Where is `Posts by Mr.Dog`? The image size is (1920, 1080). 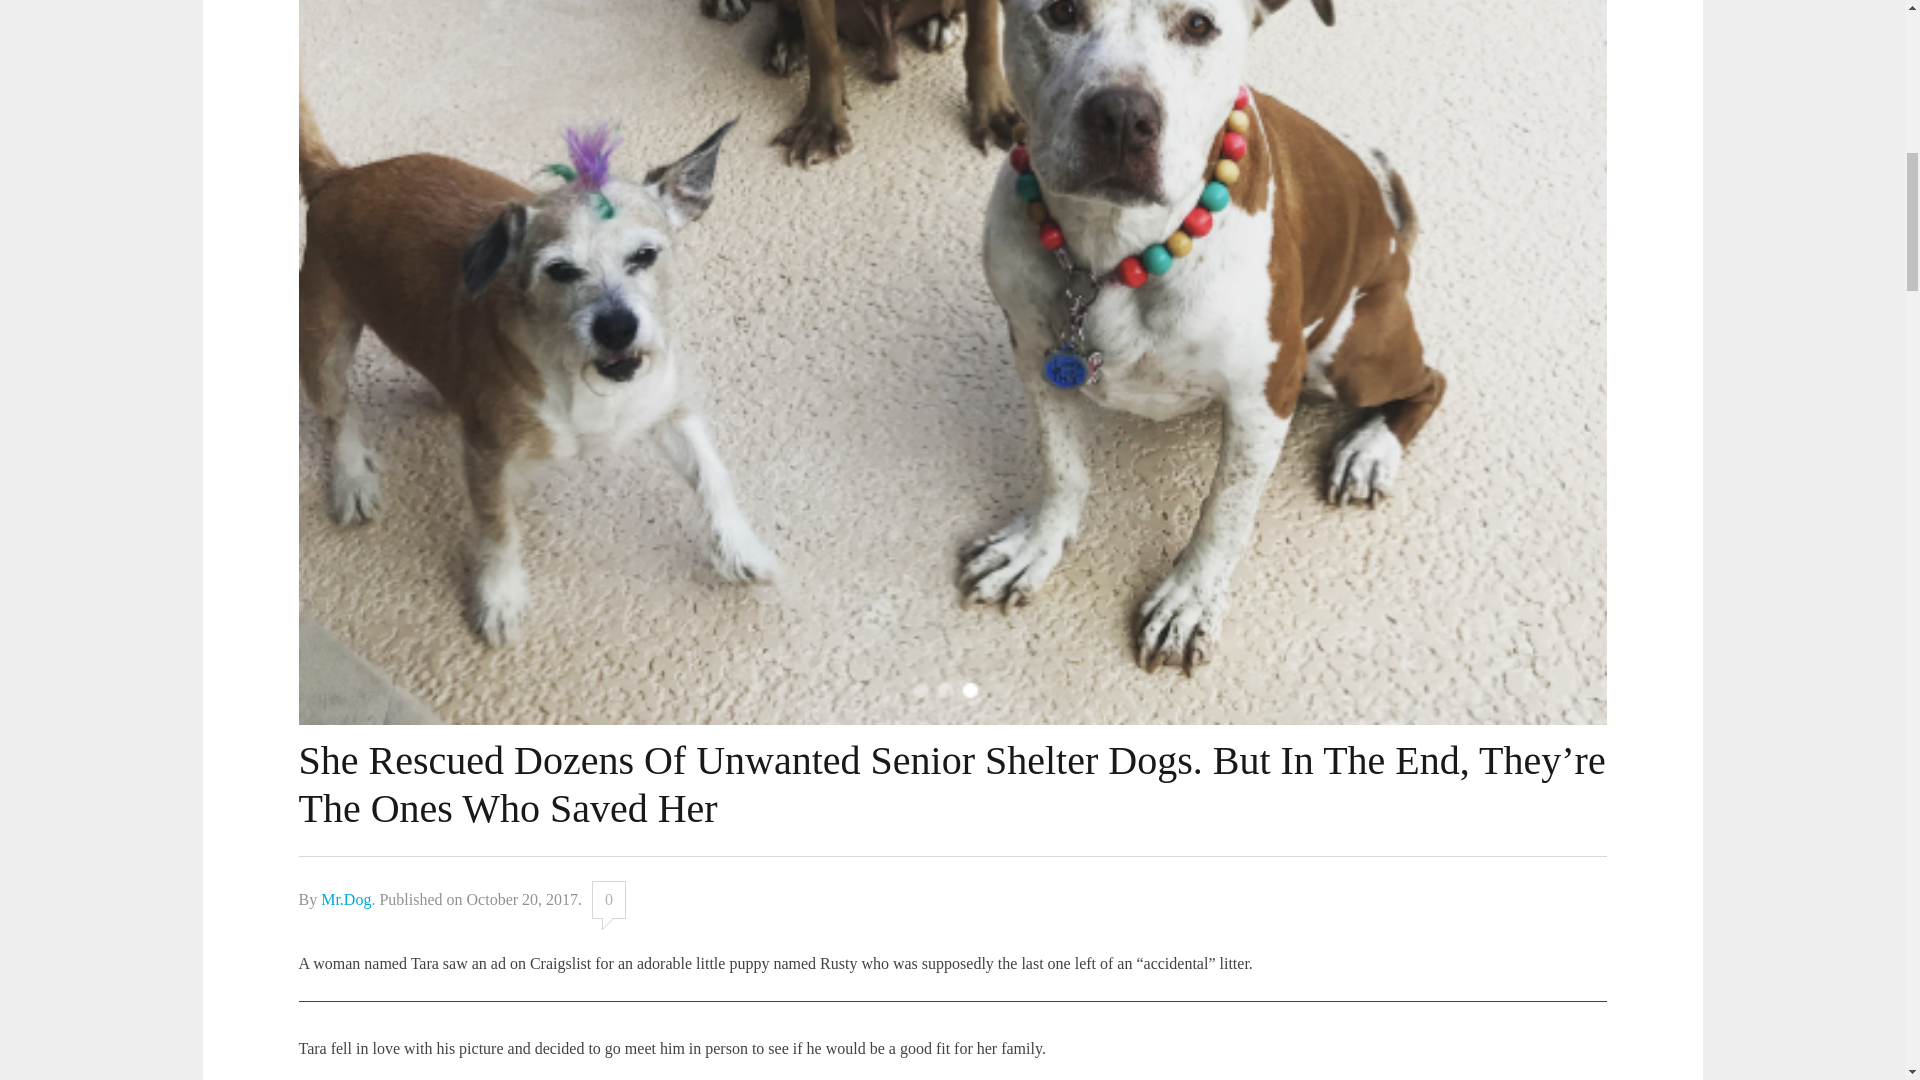 Posts by Mr.Dog is located at coordinates (345, 900).